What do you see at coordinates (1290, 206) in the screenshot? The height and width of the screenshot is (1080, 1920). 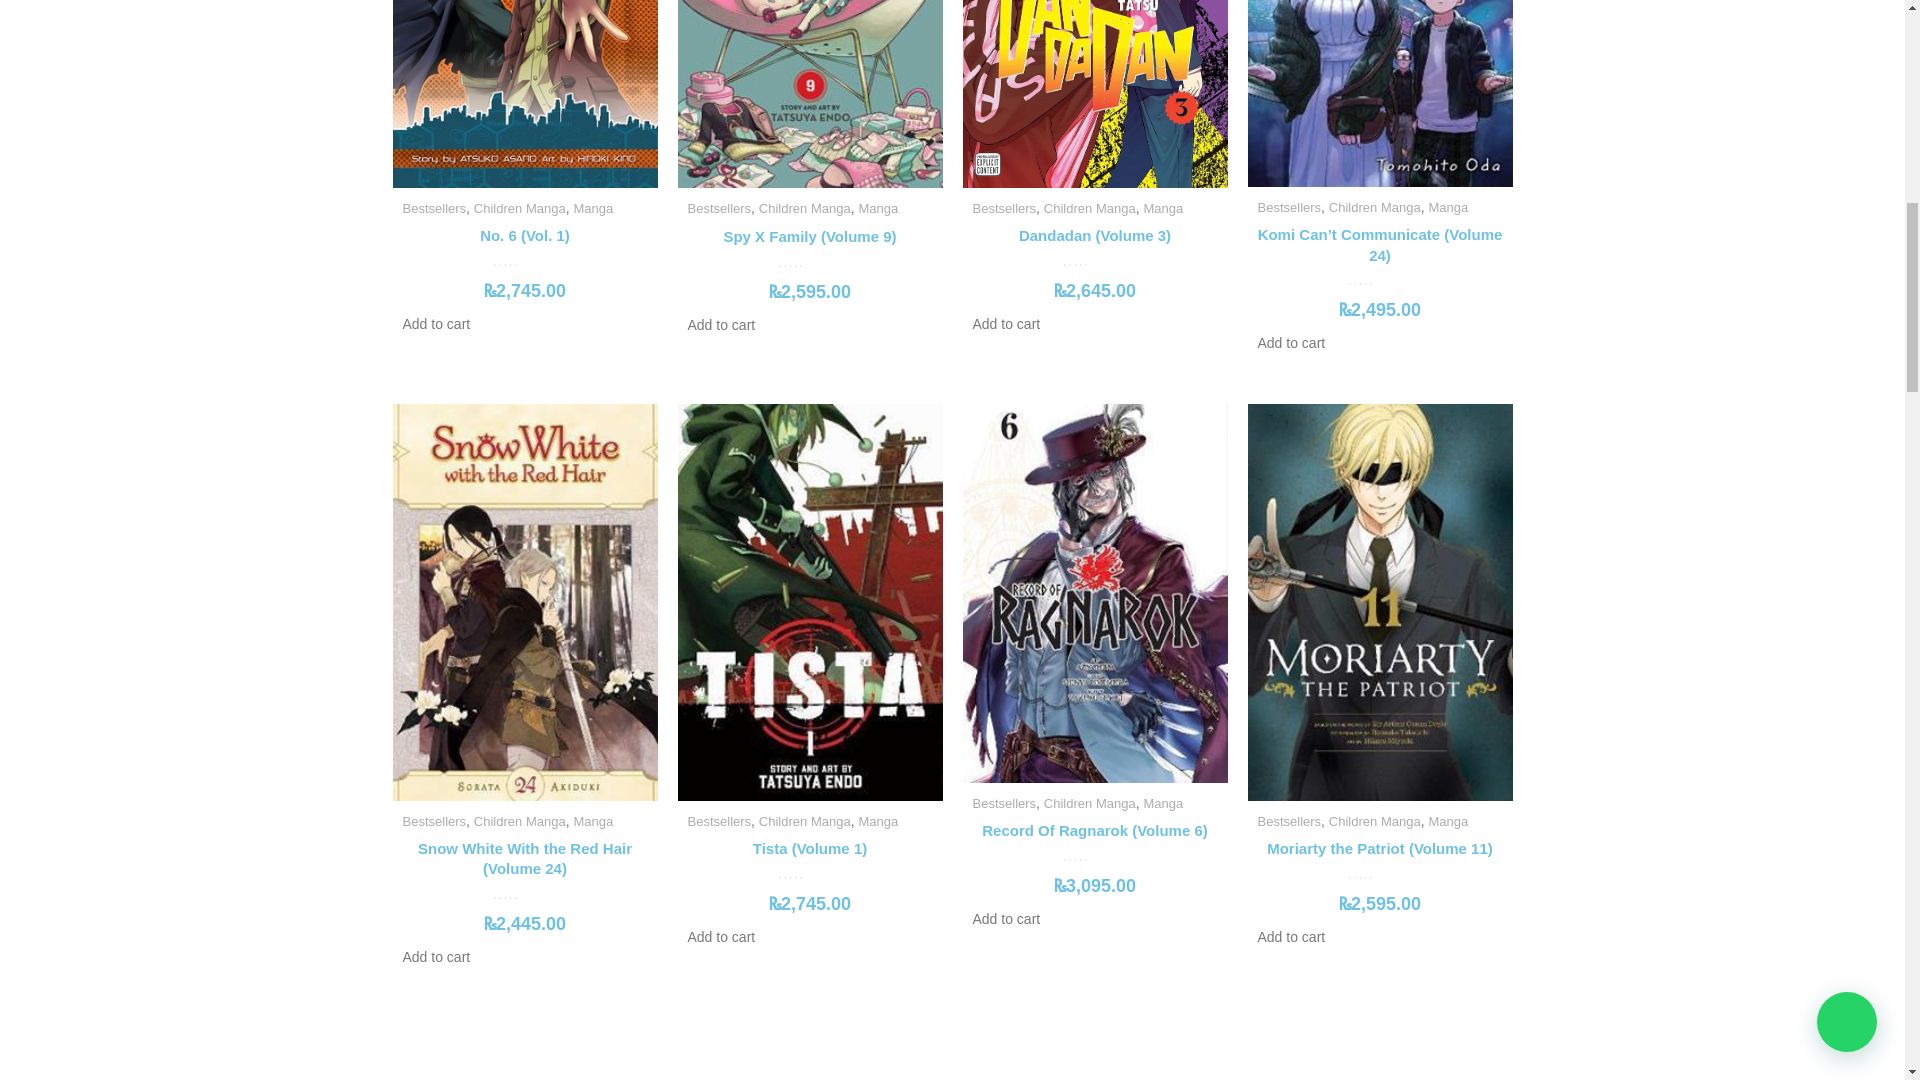 I see `Bestsellers` at bounding box center [1290, 206].